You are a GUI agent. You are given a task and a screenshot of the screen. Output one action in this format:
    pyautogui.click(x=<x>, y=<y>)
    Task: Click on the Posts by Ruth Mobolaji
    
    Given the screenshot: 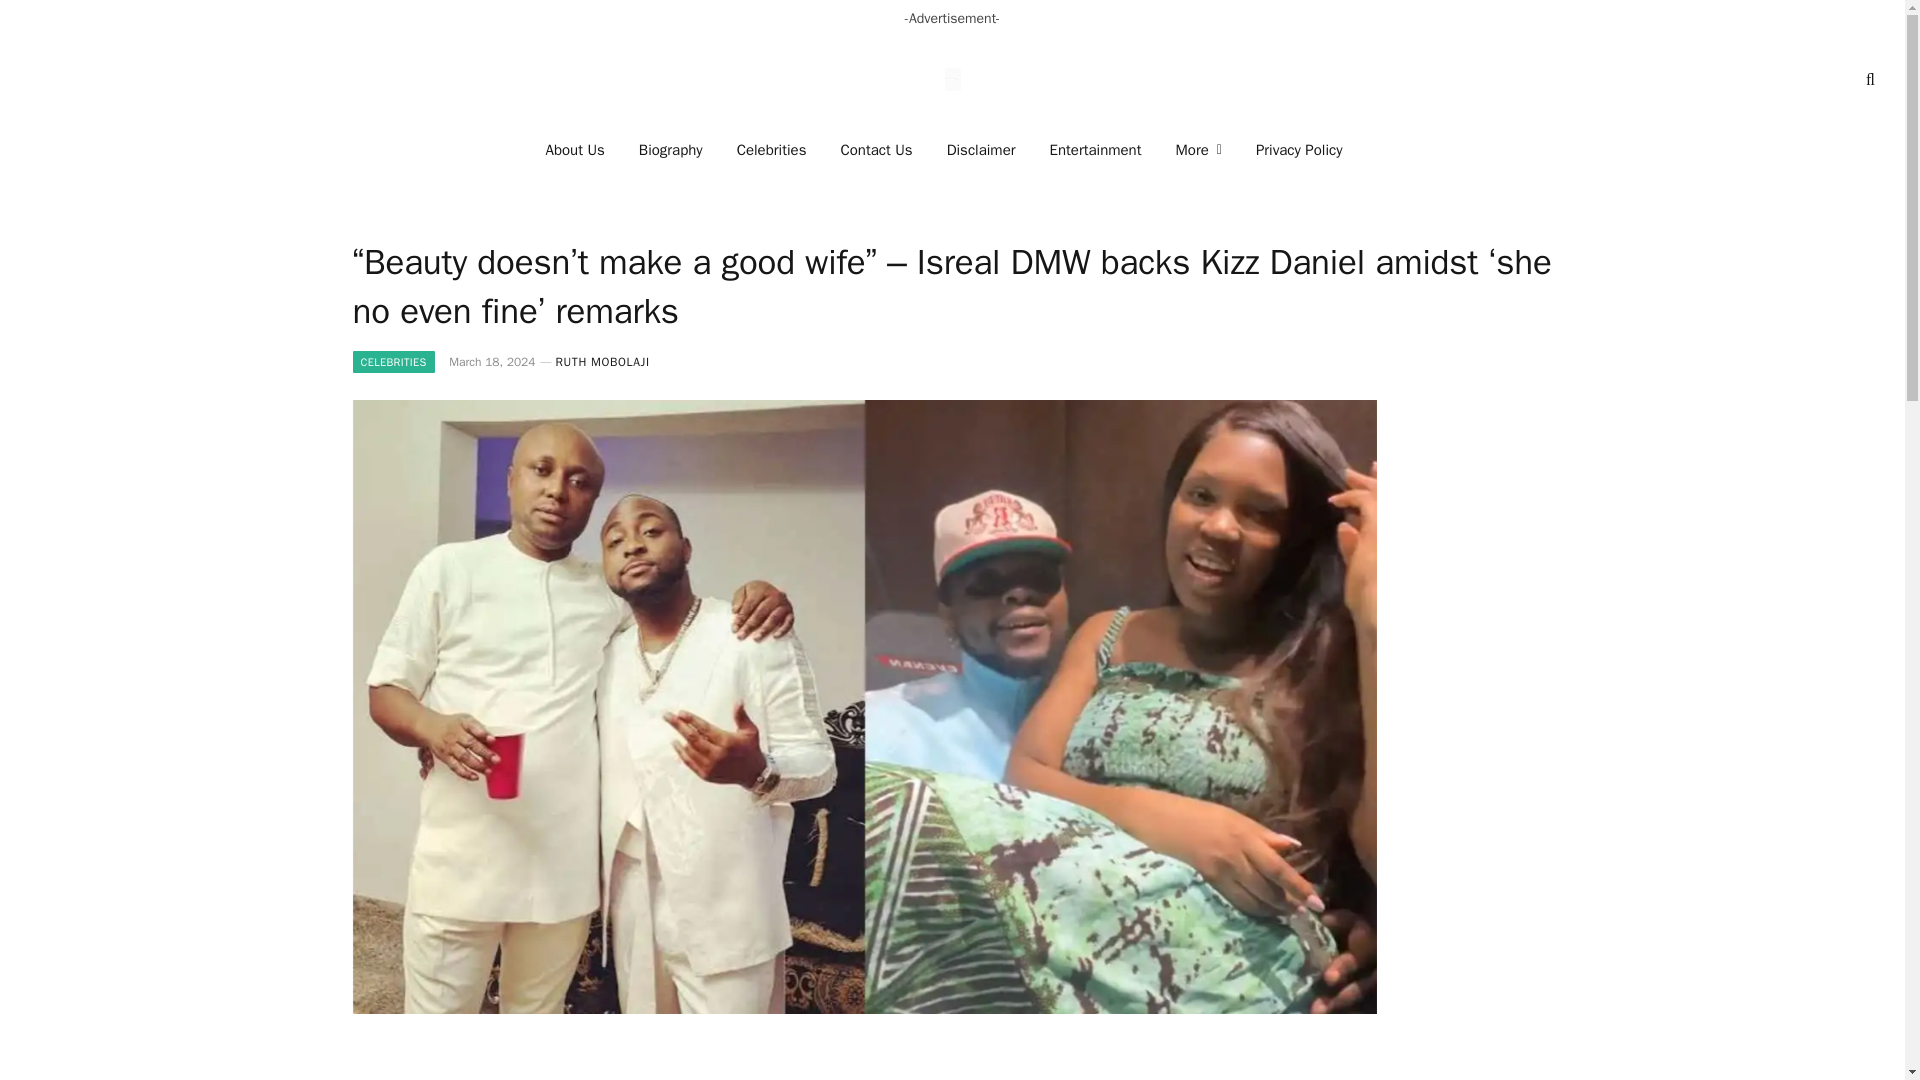 What is the action you would take?
    pyautogui.click(x=603, y=362)
    